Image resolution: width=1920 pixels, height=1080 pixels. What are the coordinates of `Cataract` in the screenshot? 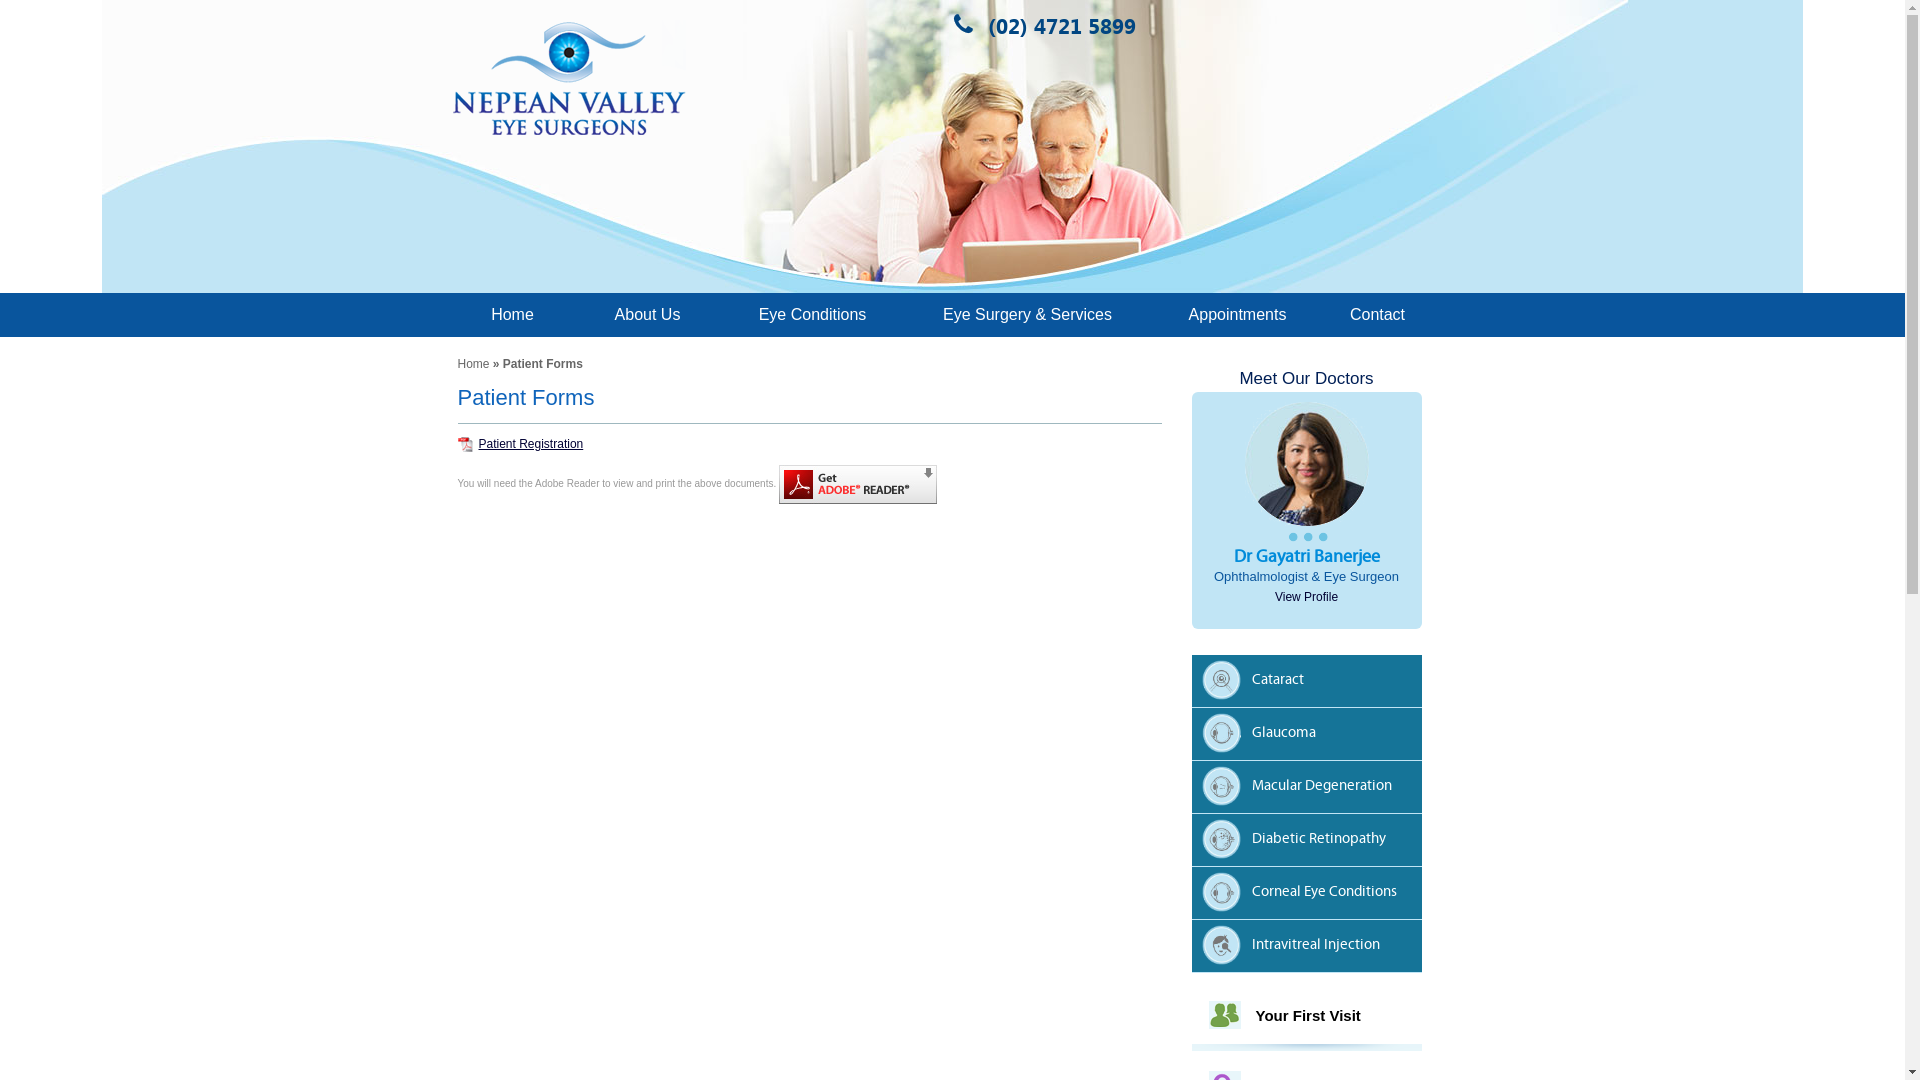 It's located at (1312, 684).